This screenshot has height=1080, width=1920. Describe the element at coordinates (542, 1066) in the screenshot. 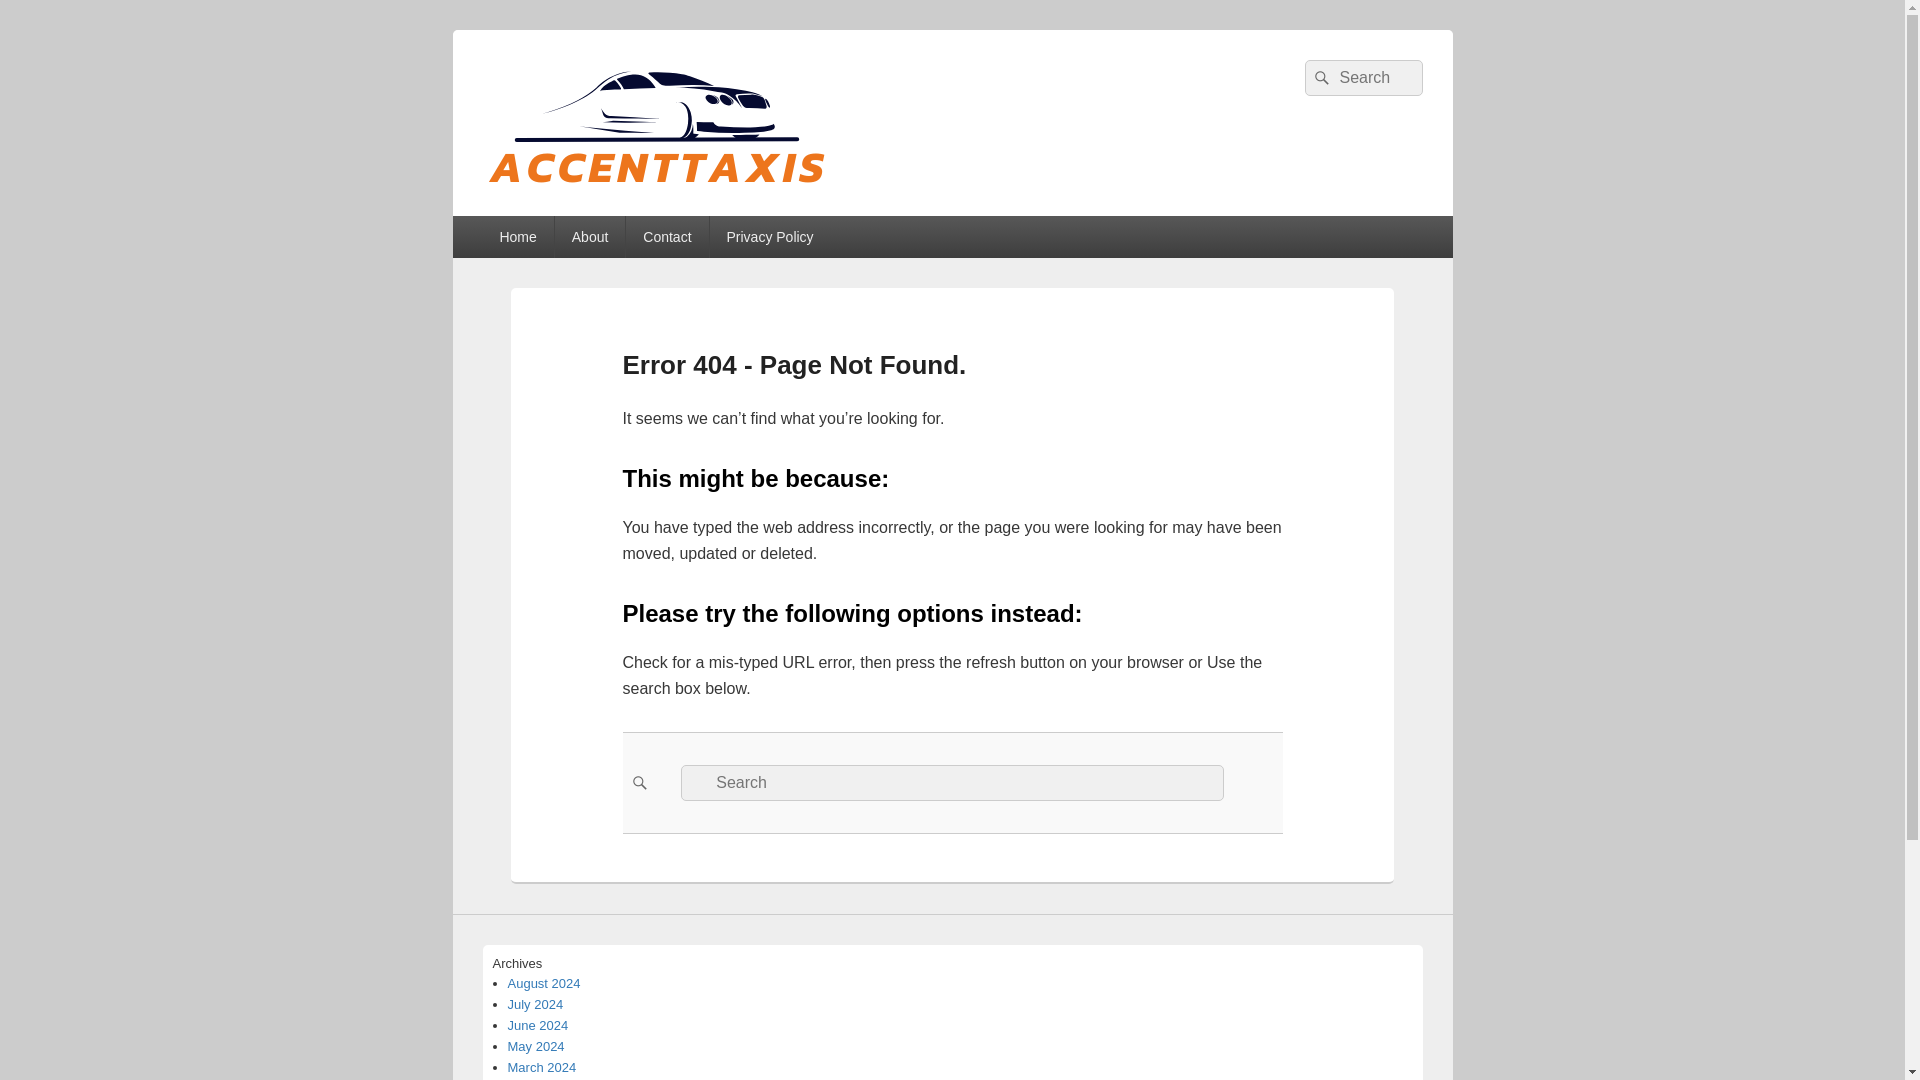

I see `March 2024` at that location.